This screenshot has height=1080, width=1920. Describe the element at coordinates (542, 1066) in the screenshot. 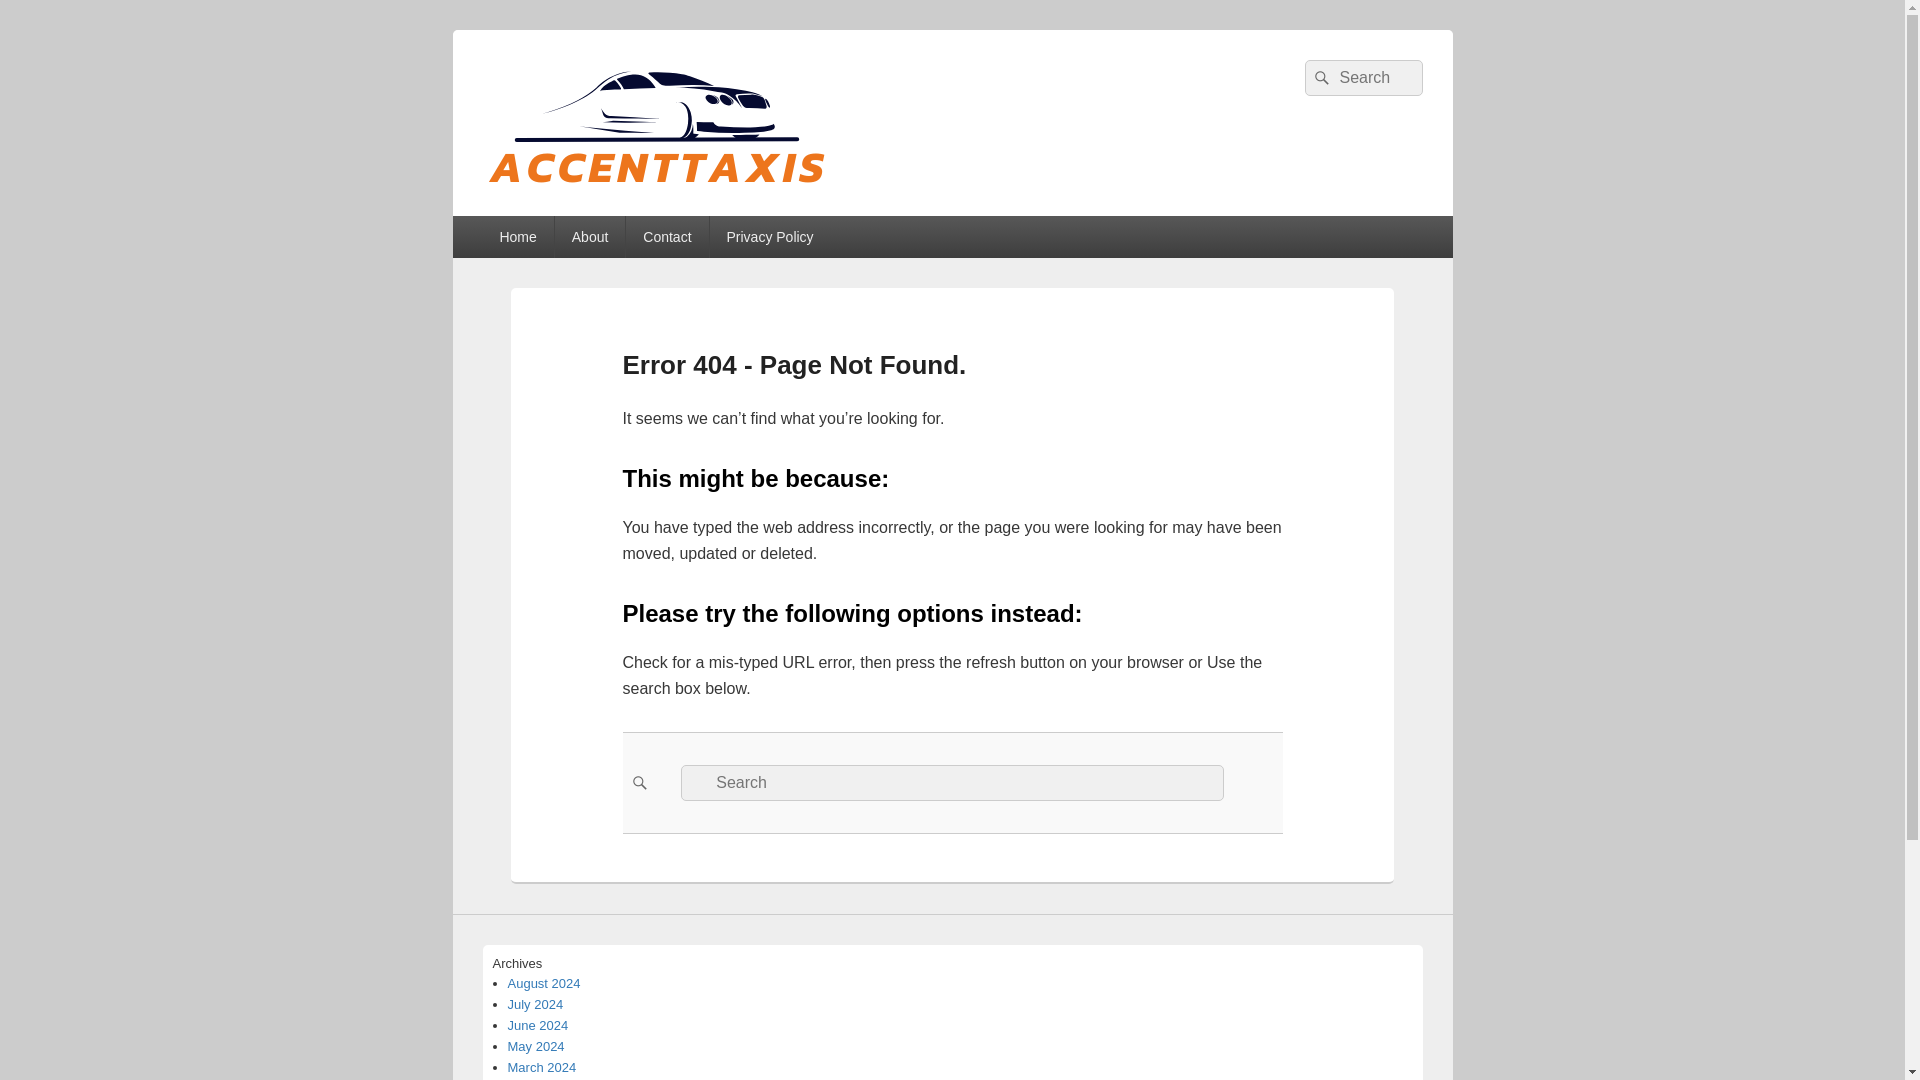

I see `March 2024` at that location.